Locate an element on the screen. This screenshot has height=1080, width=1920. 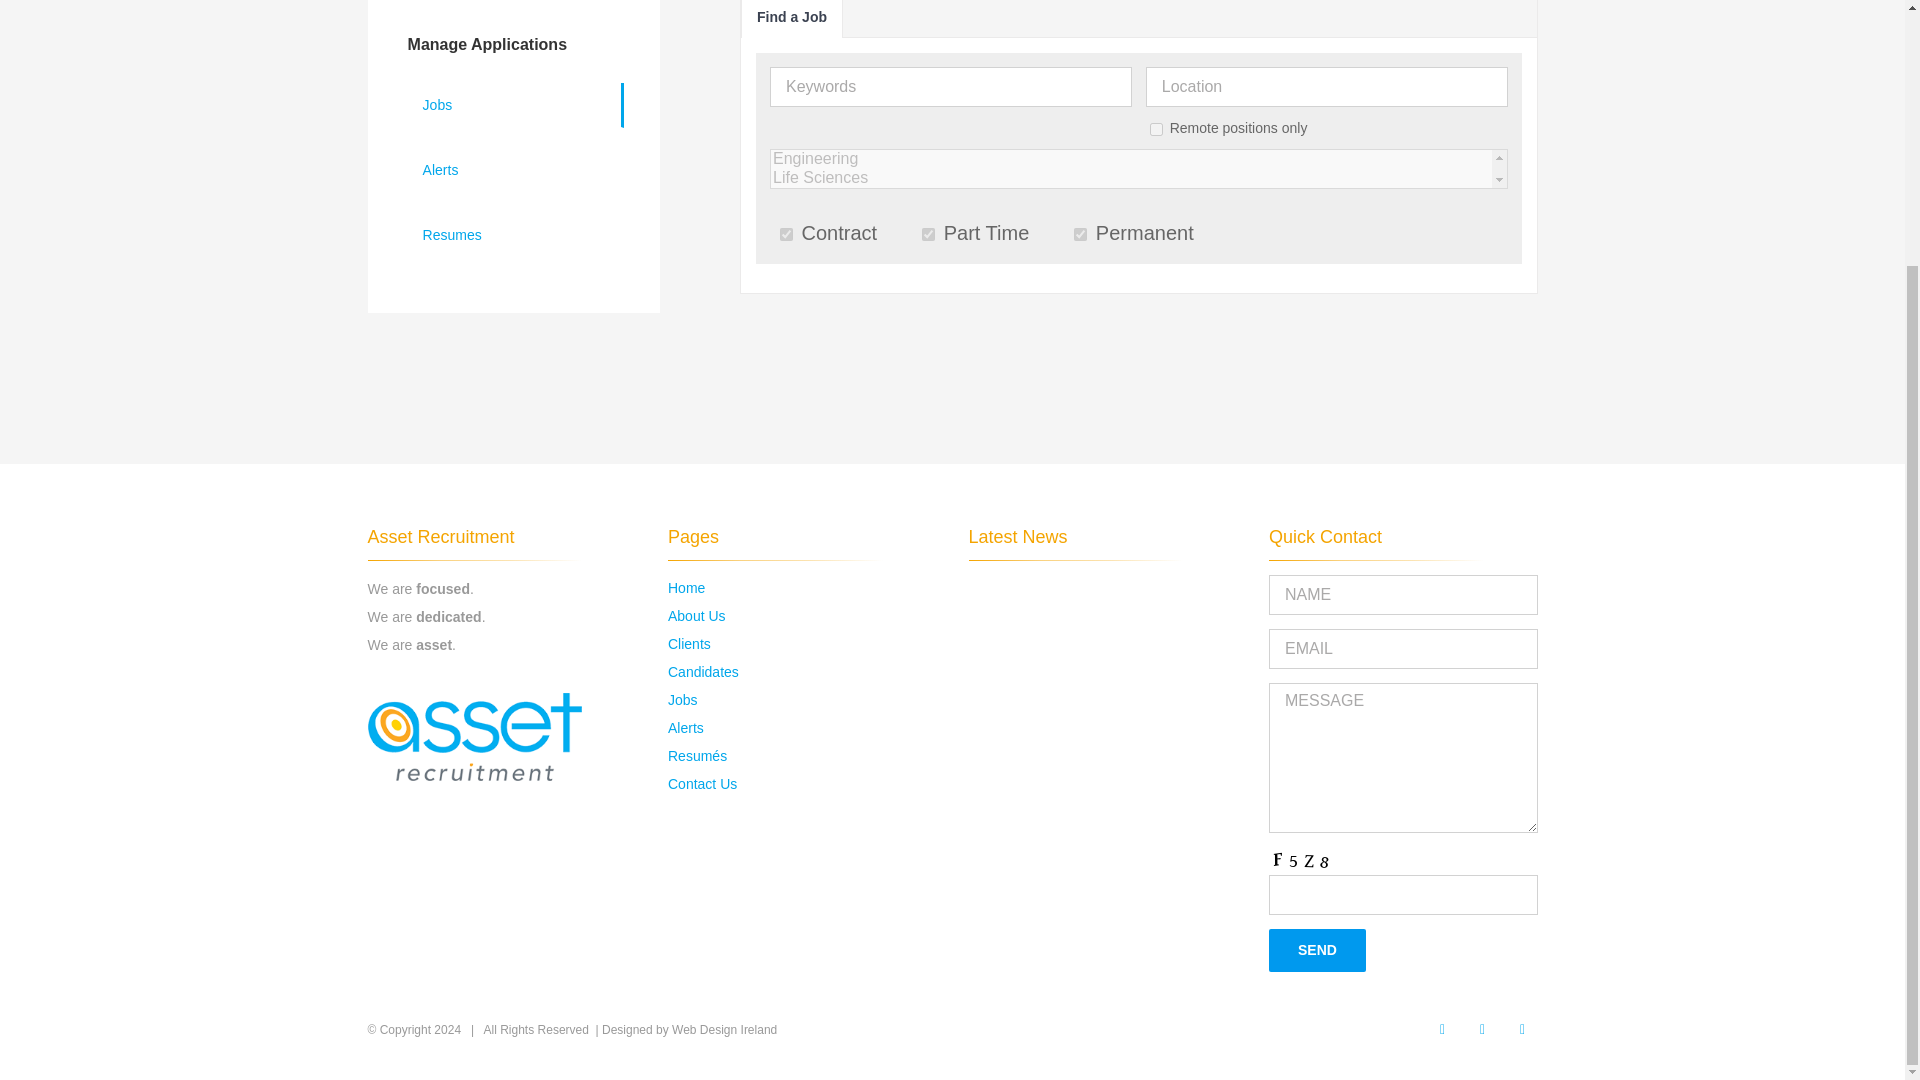
About Us is located at coordinates (696, 616).